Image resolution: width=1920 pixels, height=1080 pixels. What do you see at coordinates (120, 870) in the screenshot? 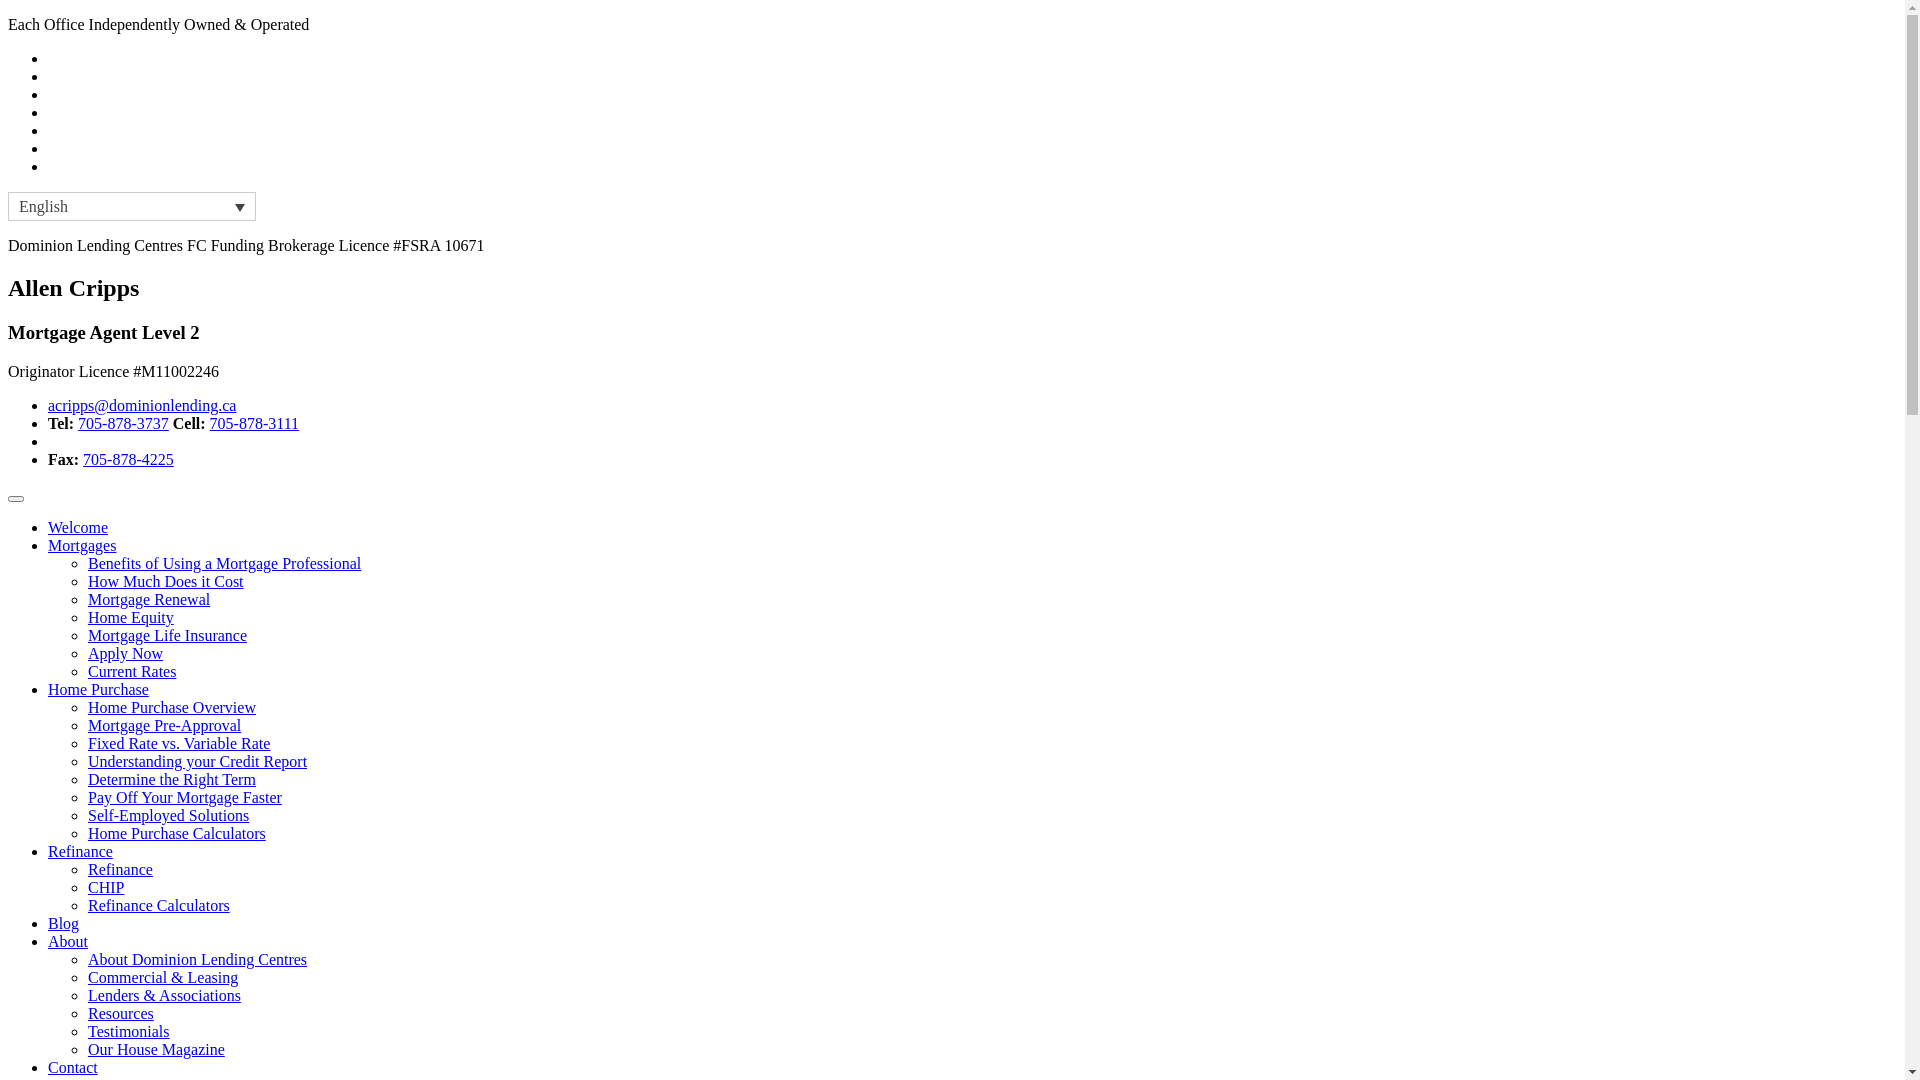
I see `Refinance` at bounding box center [120, 870].